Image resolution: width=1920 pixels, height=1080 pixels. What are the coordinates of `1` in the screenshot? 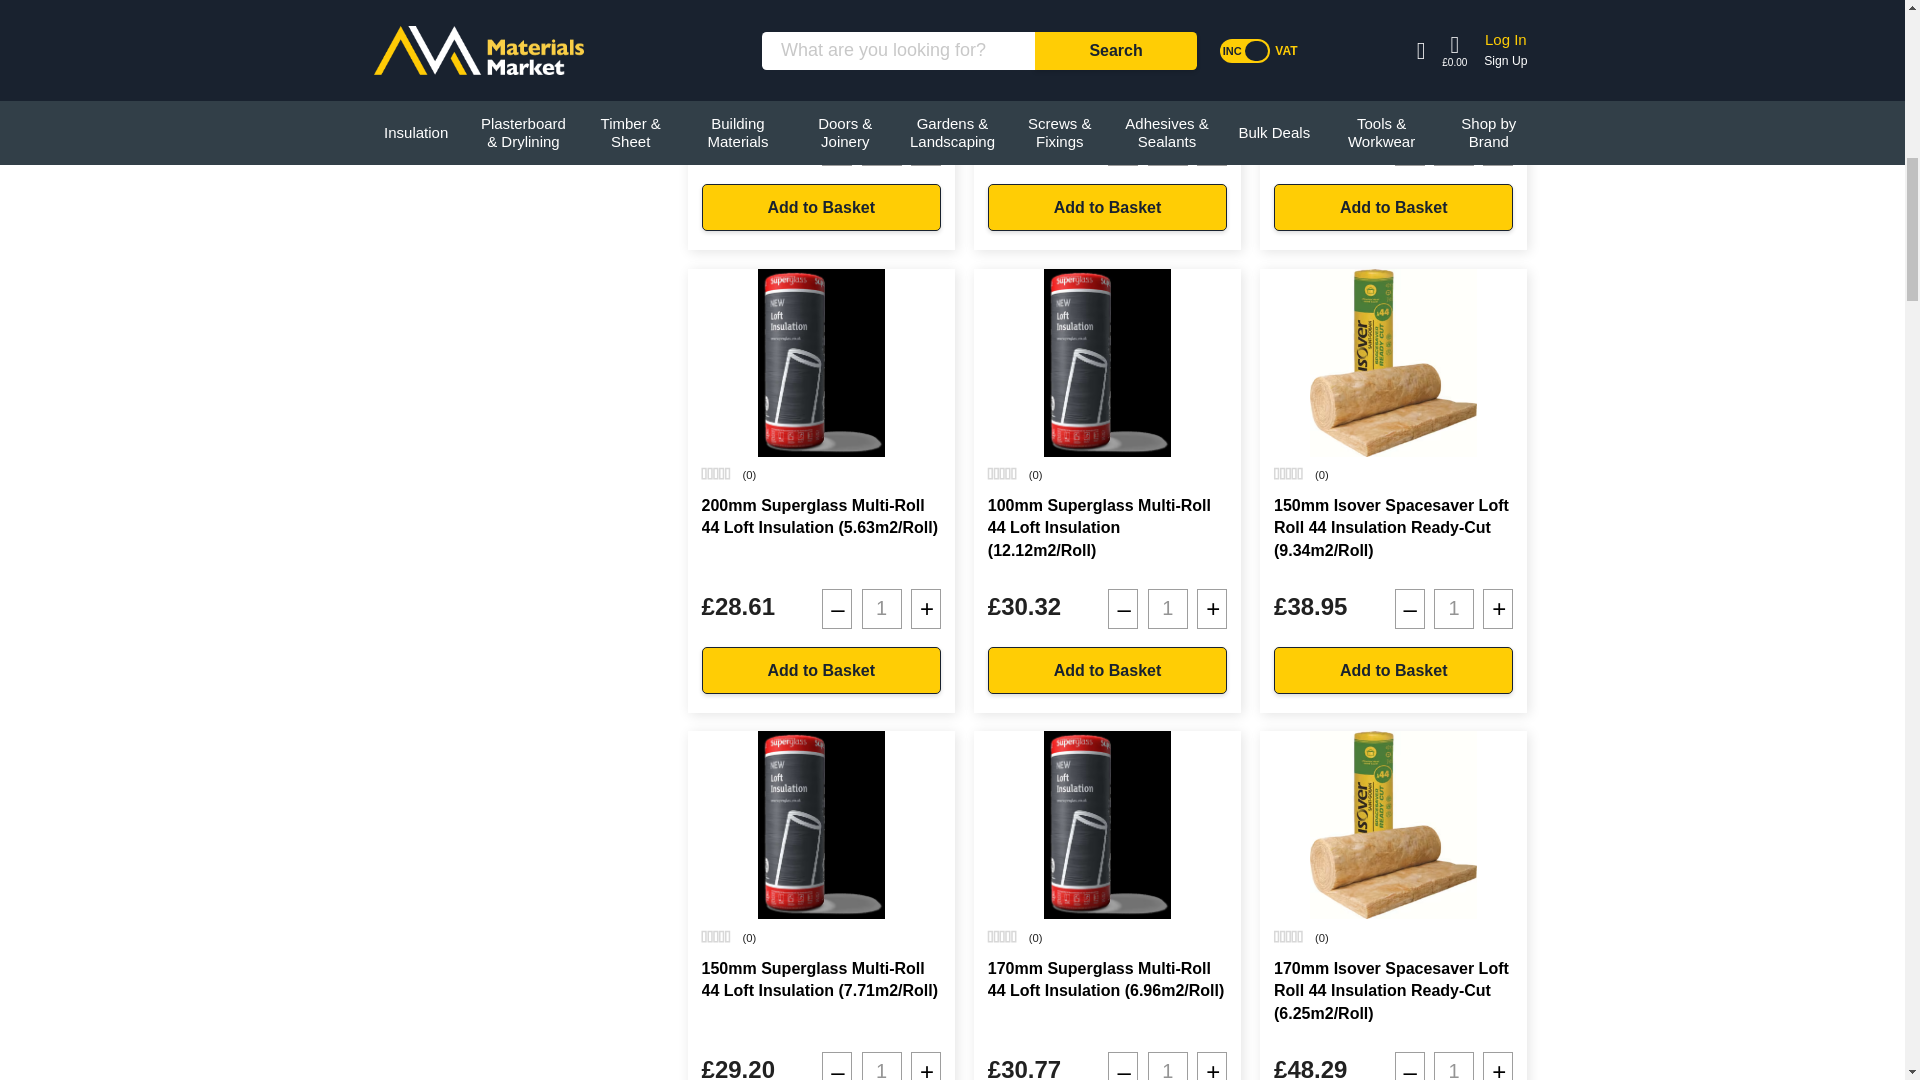 It's located at (882, 608).